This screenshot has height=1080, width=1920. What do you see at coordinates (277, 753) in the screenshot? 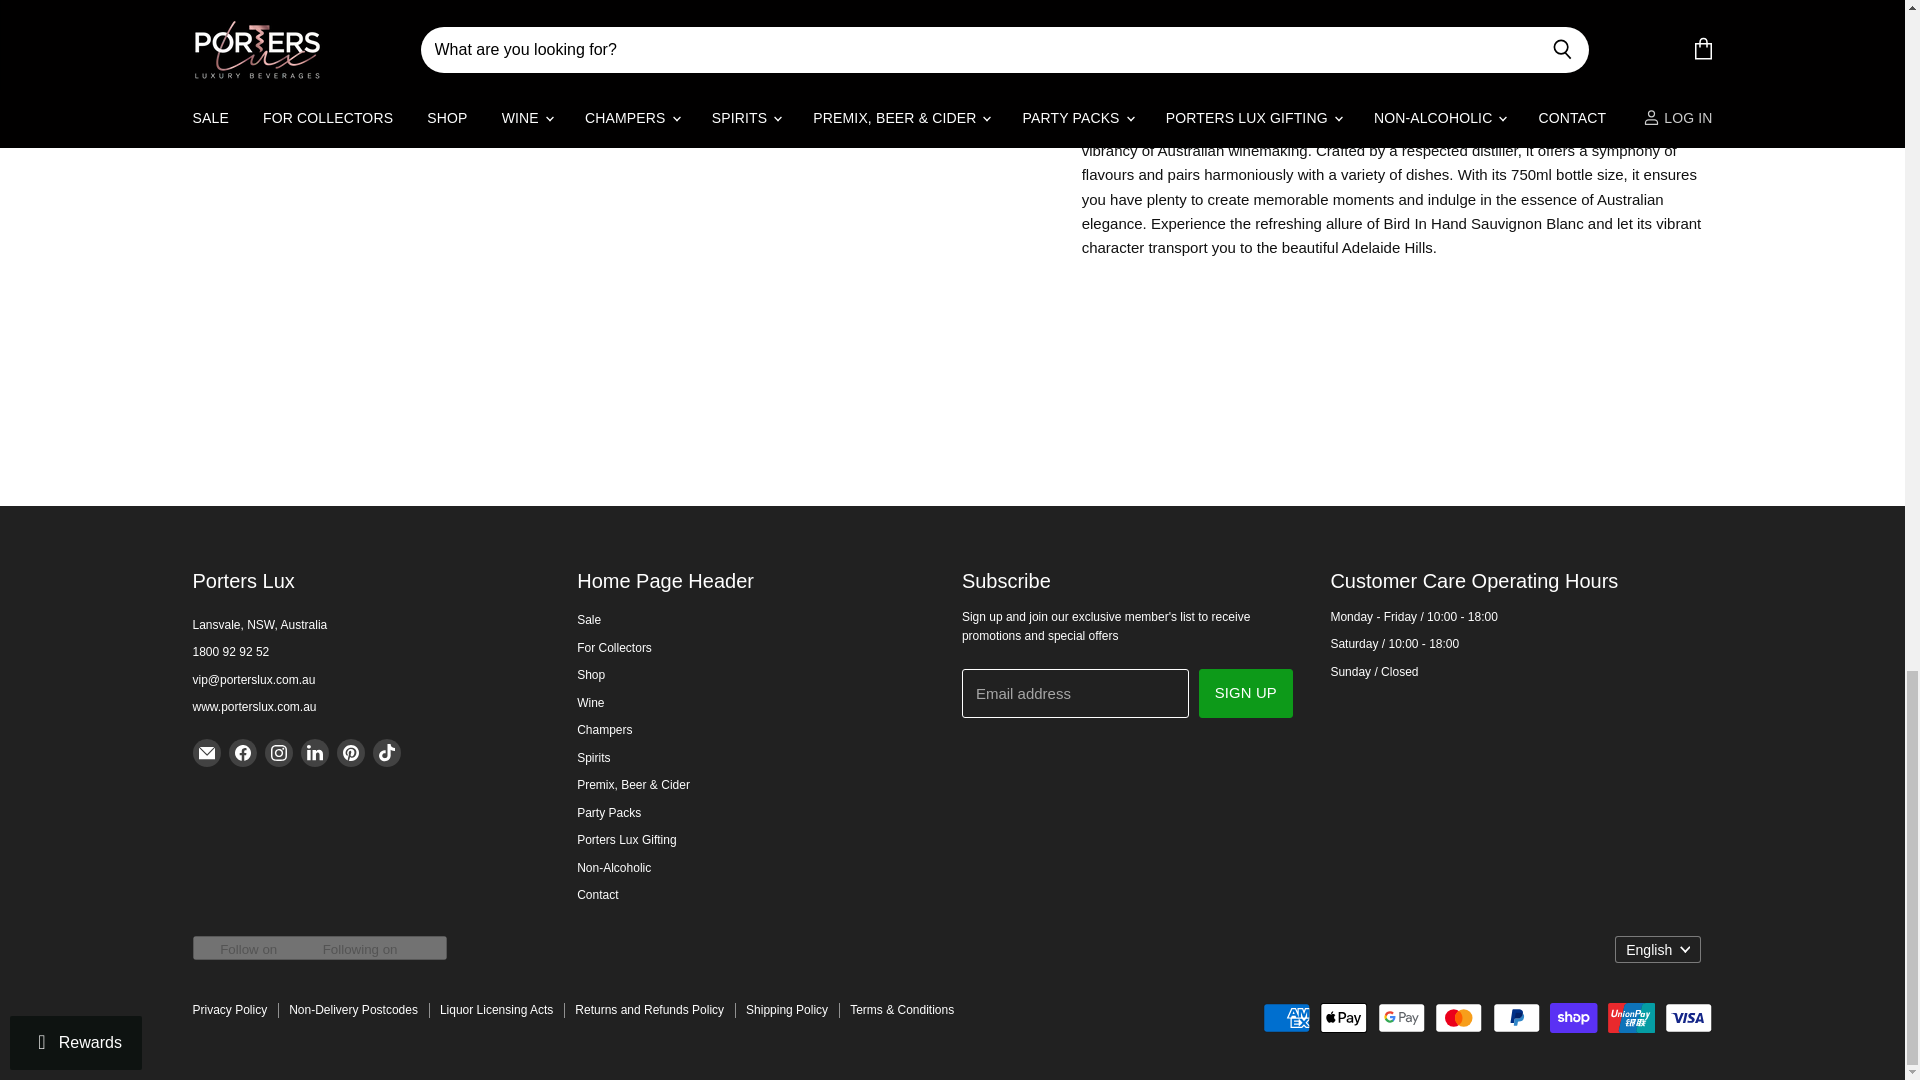
I see `Instagram` at bounding box center [277, 753].